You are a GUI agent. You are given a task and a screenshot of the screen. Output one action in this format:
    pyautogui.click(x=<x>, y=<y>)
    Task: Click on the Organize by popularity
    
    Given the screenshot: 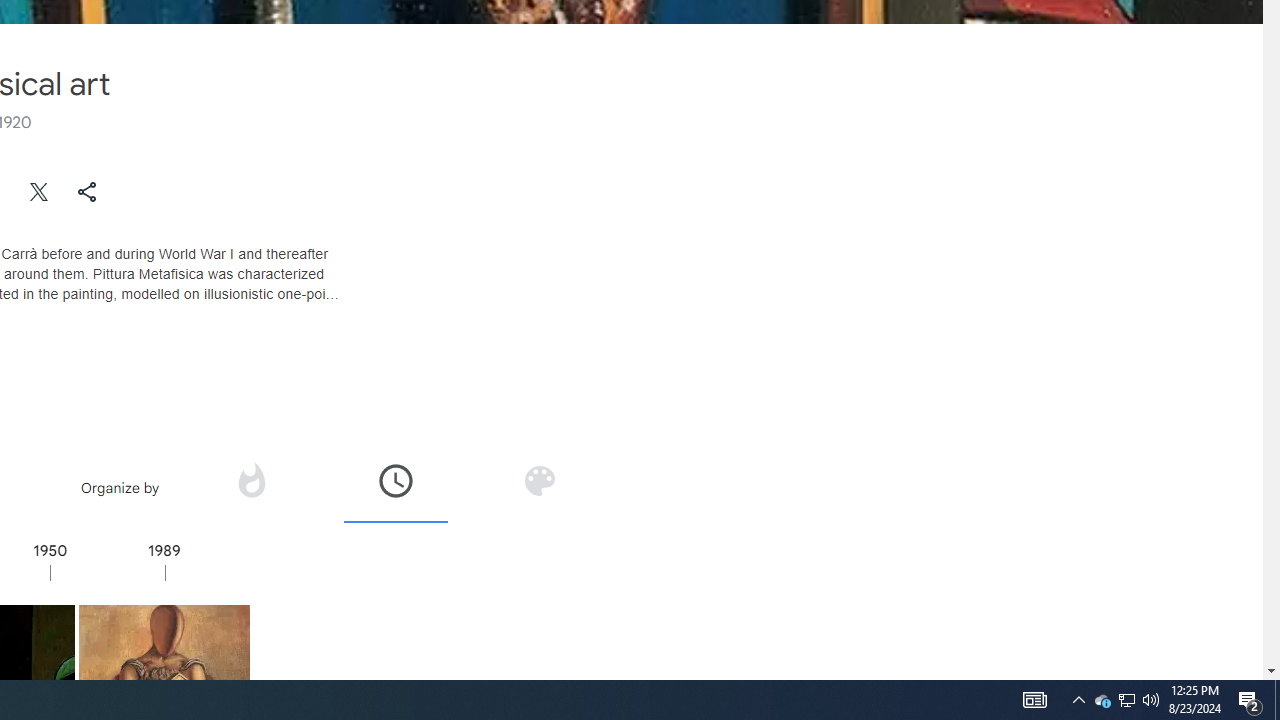 What is the action you would take?
    pyautogui.click(x=250, y=480)
    